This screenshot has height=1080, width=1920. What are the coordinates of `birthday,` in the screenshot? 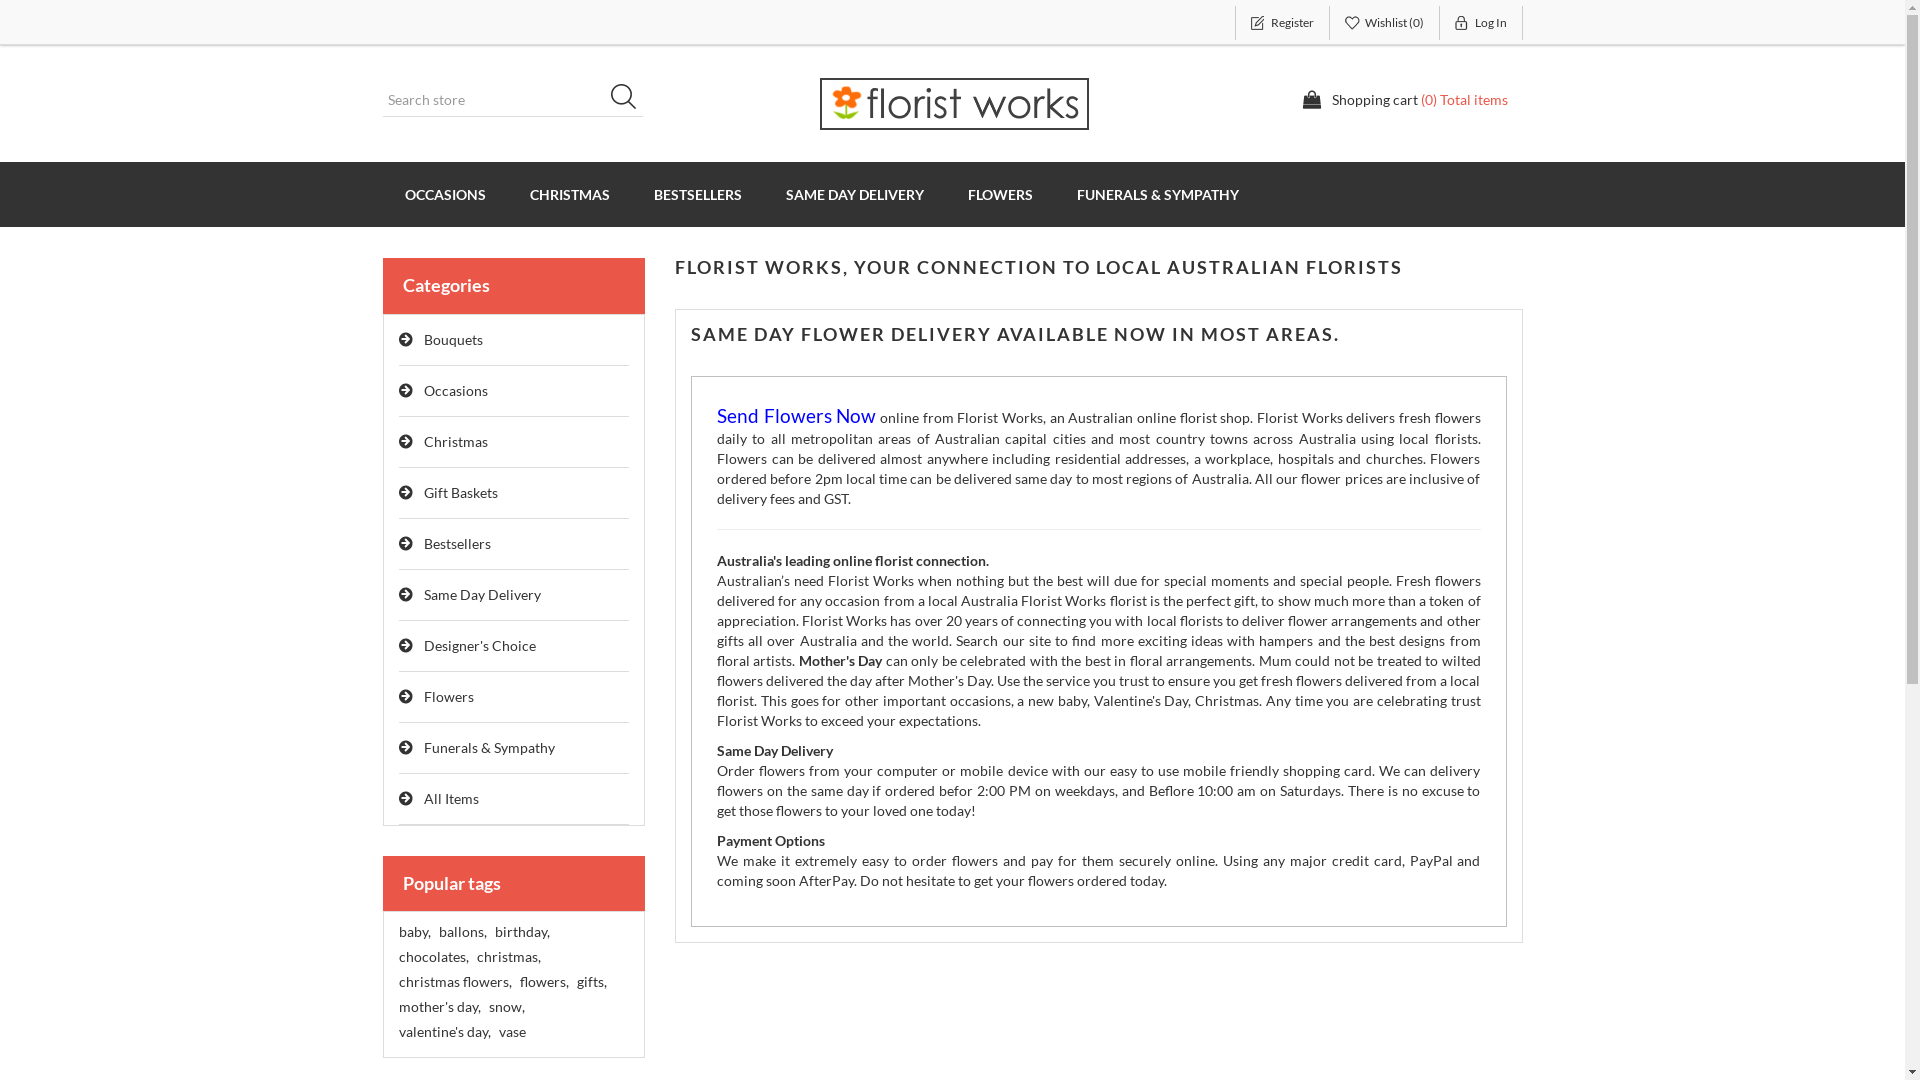 It's located at (521, 932).